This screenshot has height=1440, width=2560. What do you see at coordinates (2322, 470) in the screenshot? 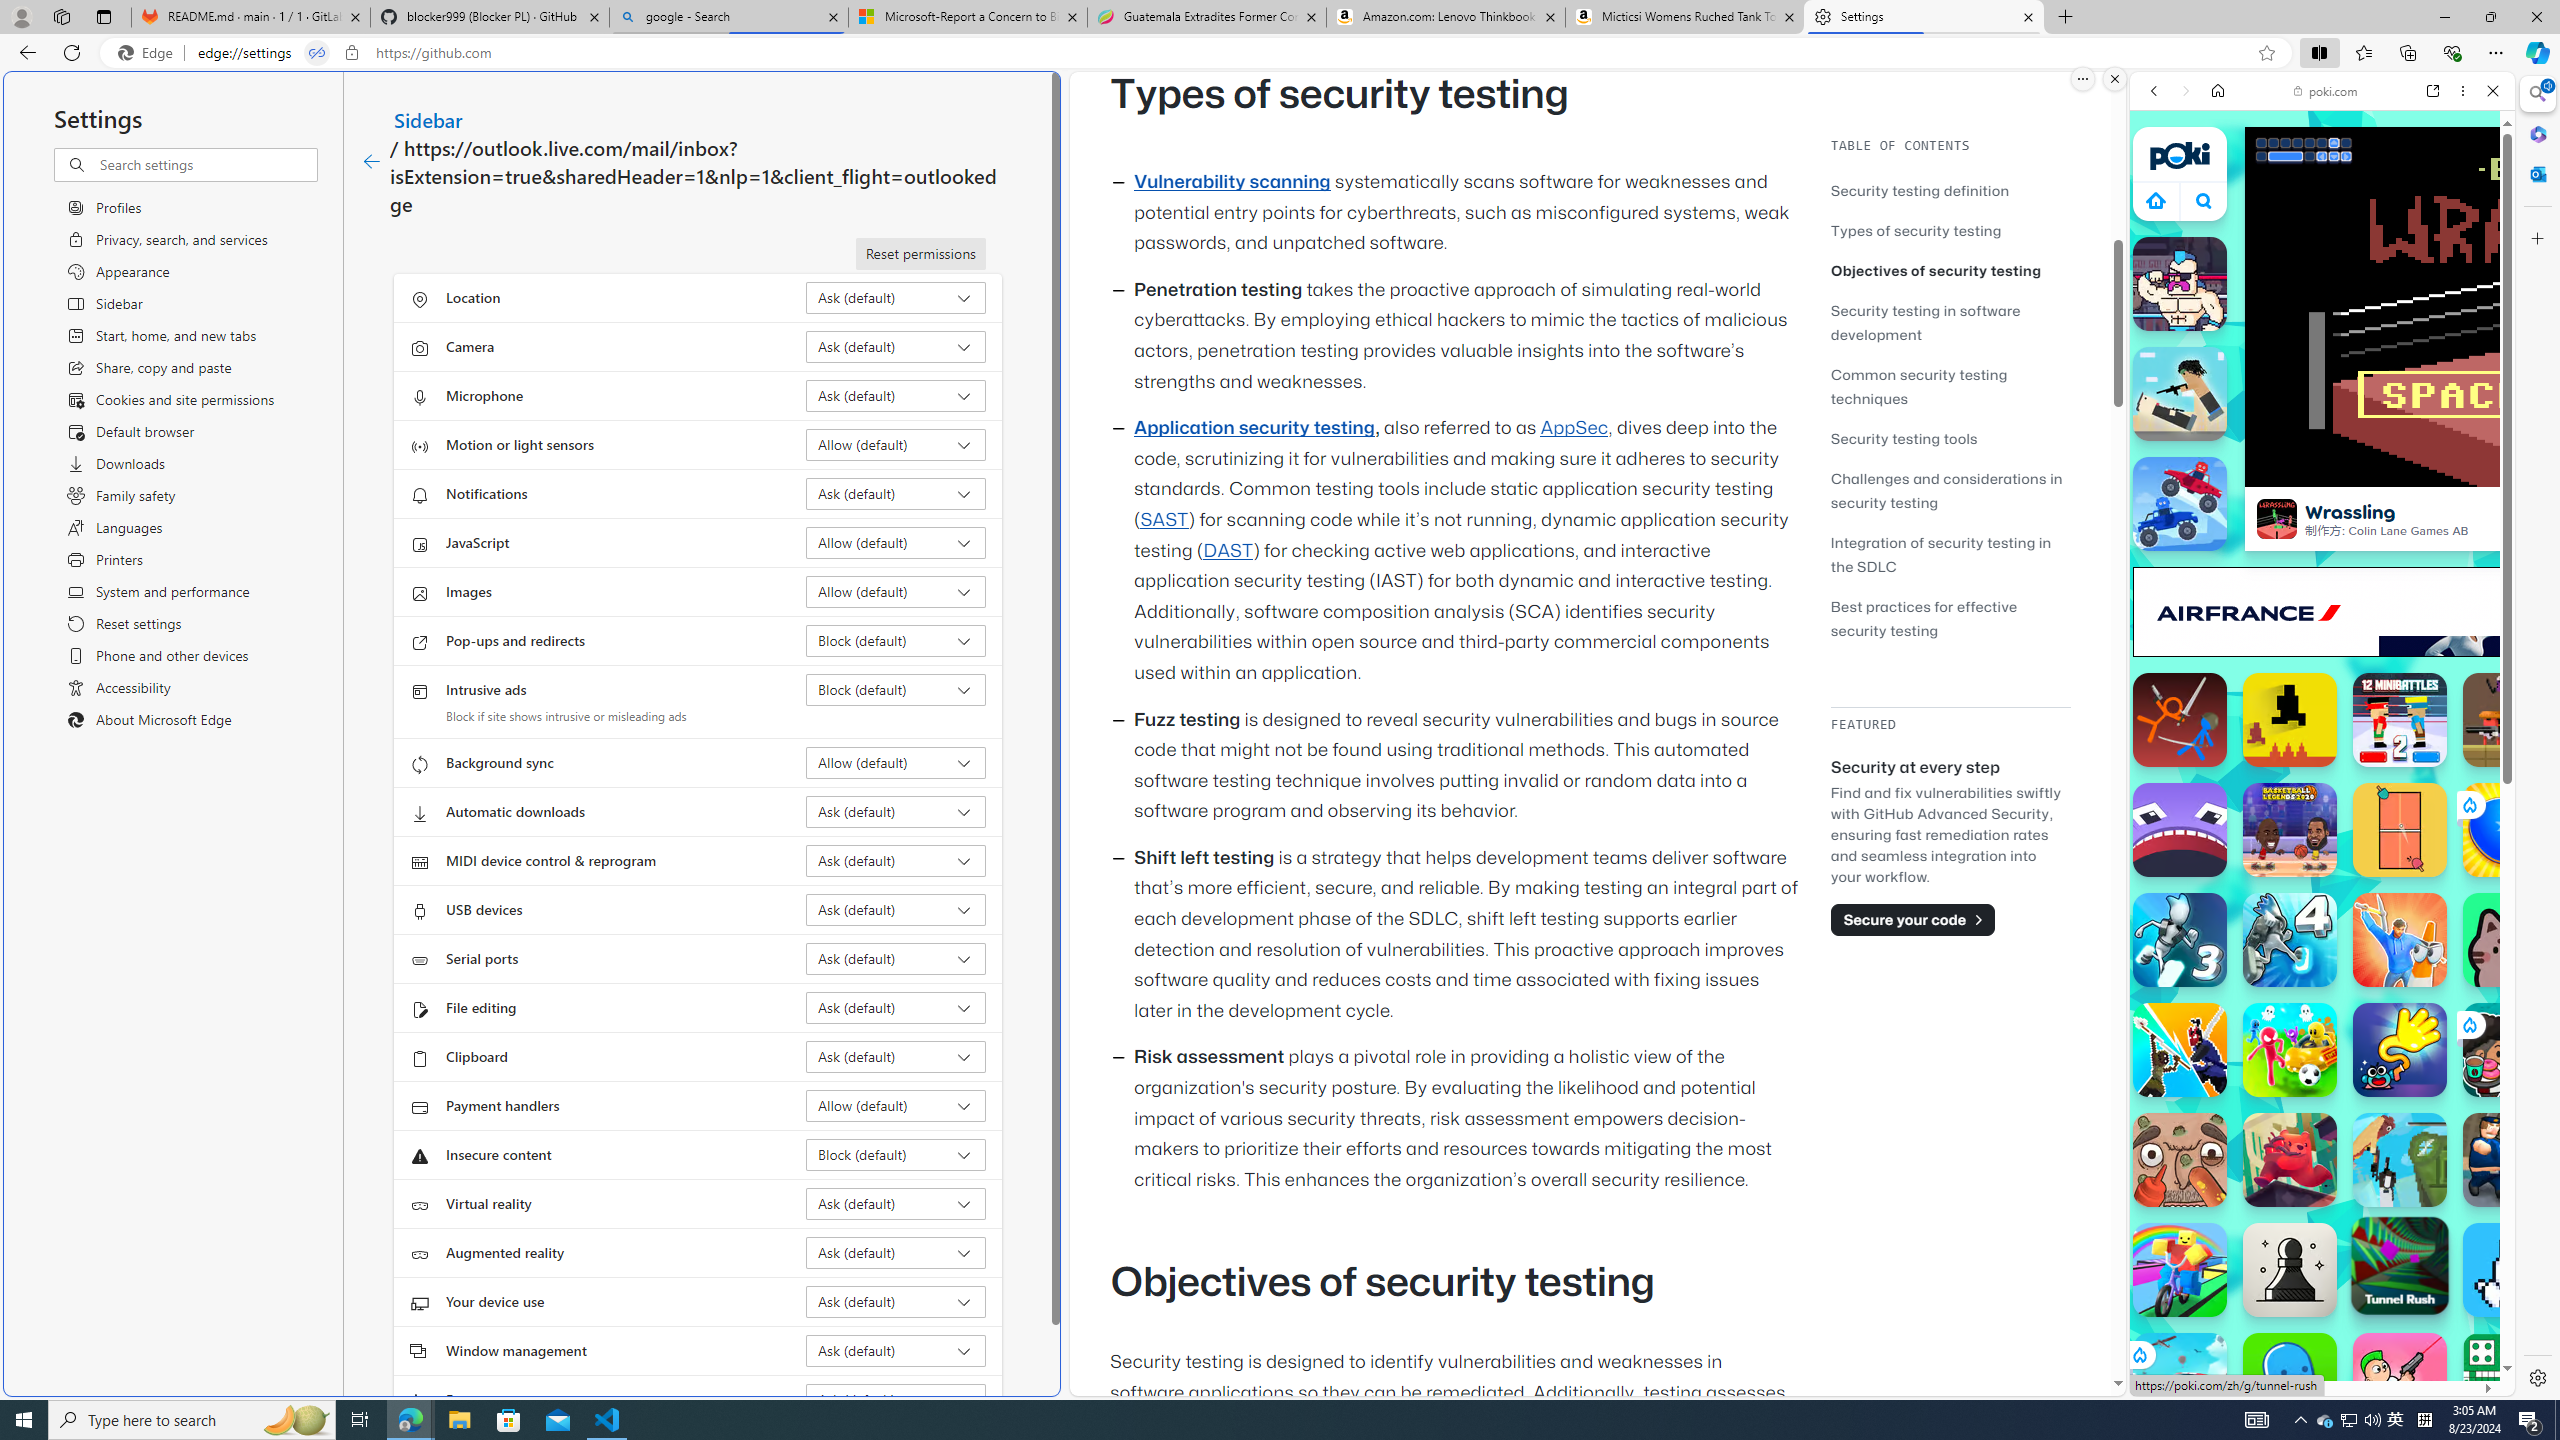
I see `Car Games` at bounding box center [2322, 470].